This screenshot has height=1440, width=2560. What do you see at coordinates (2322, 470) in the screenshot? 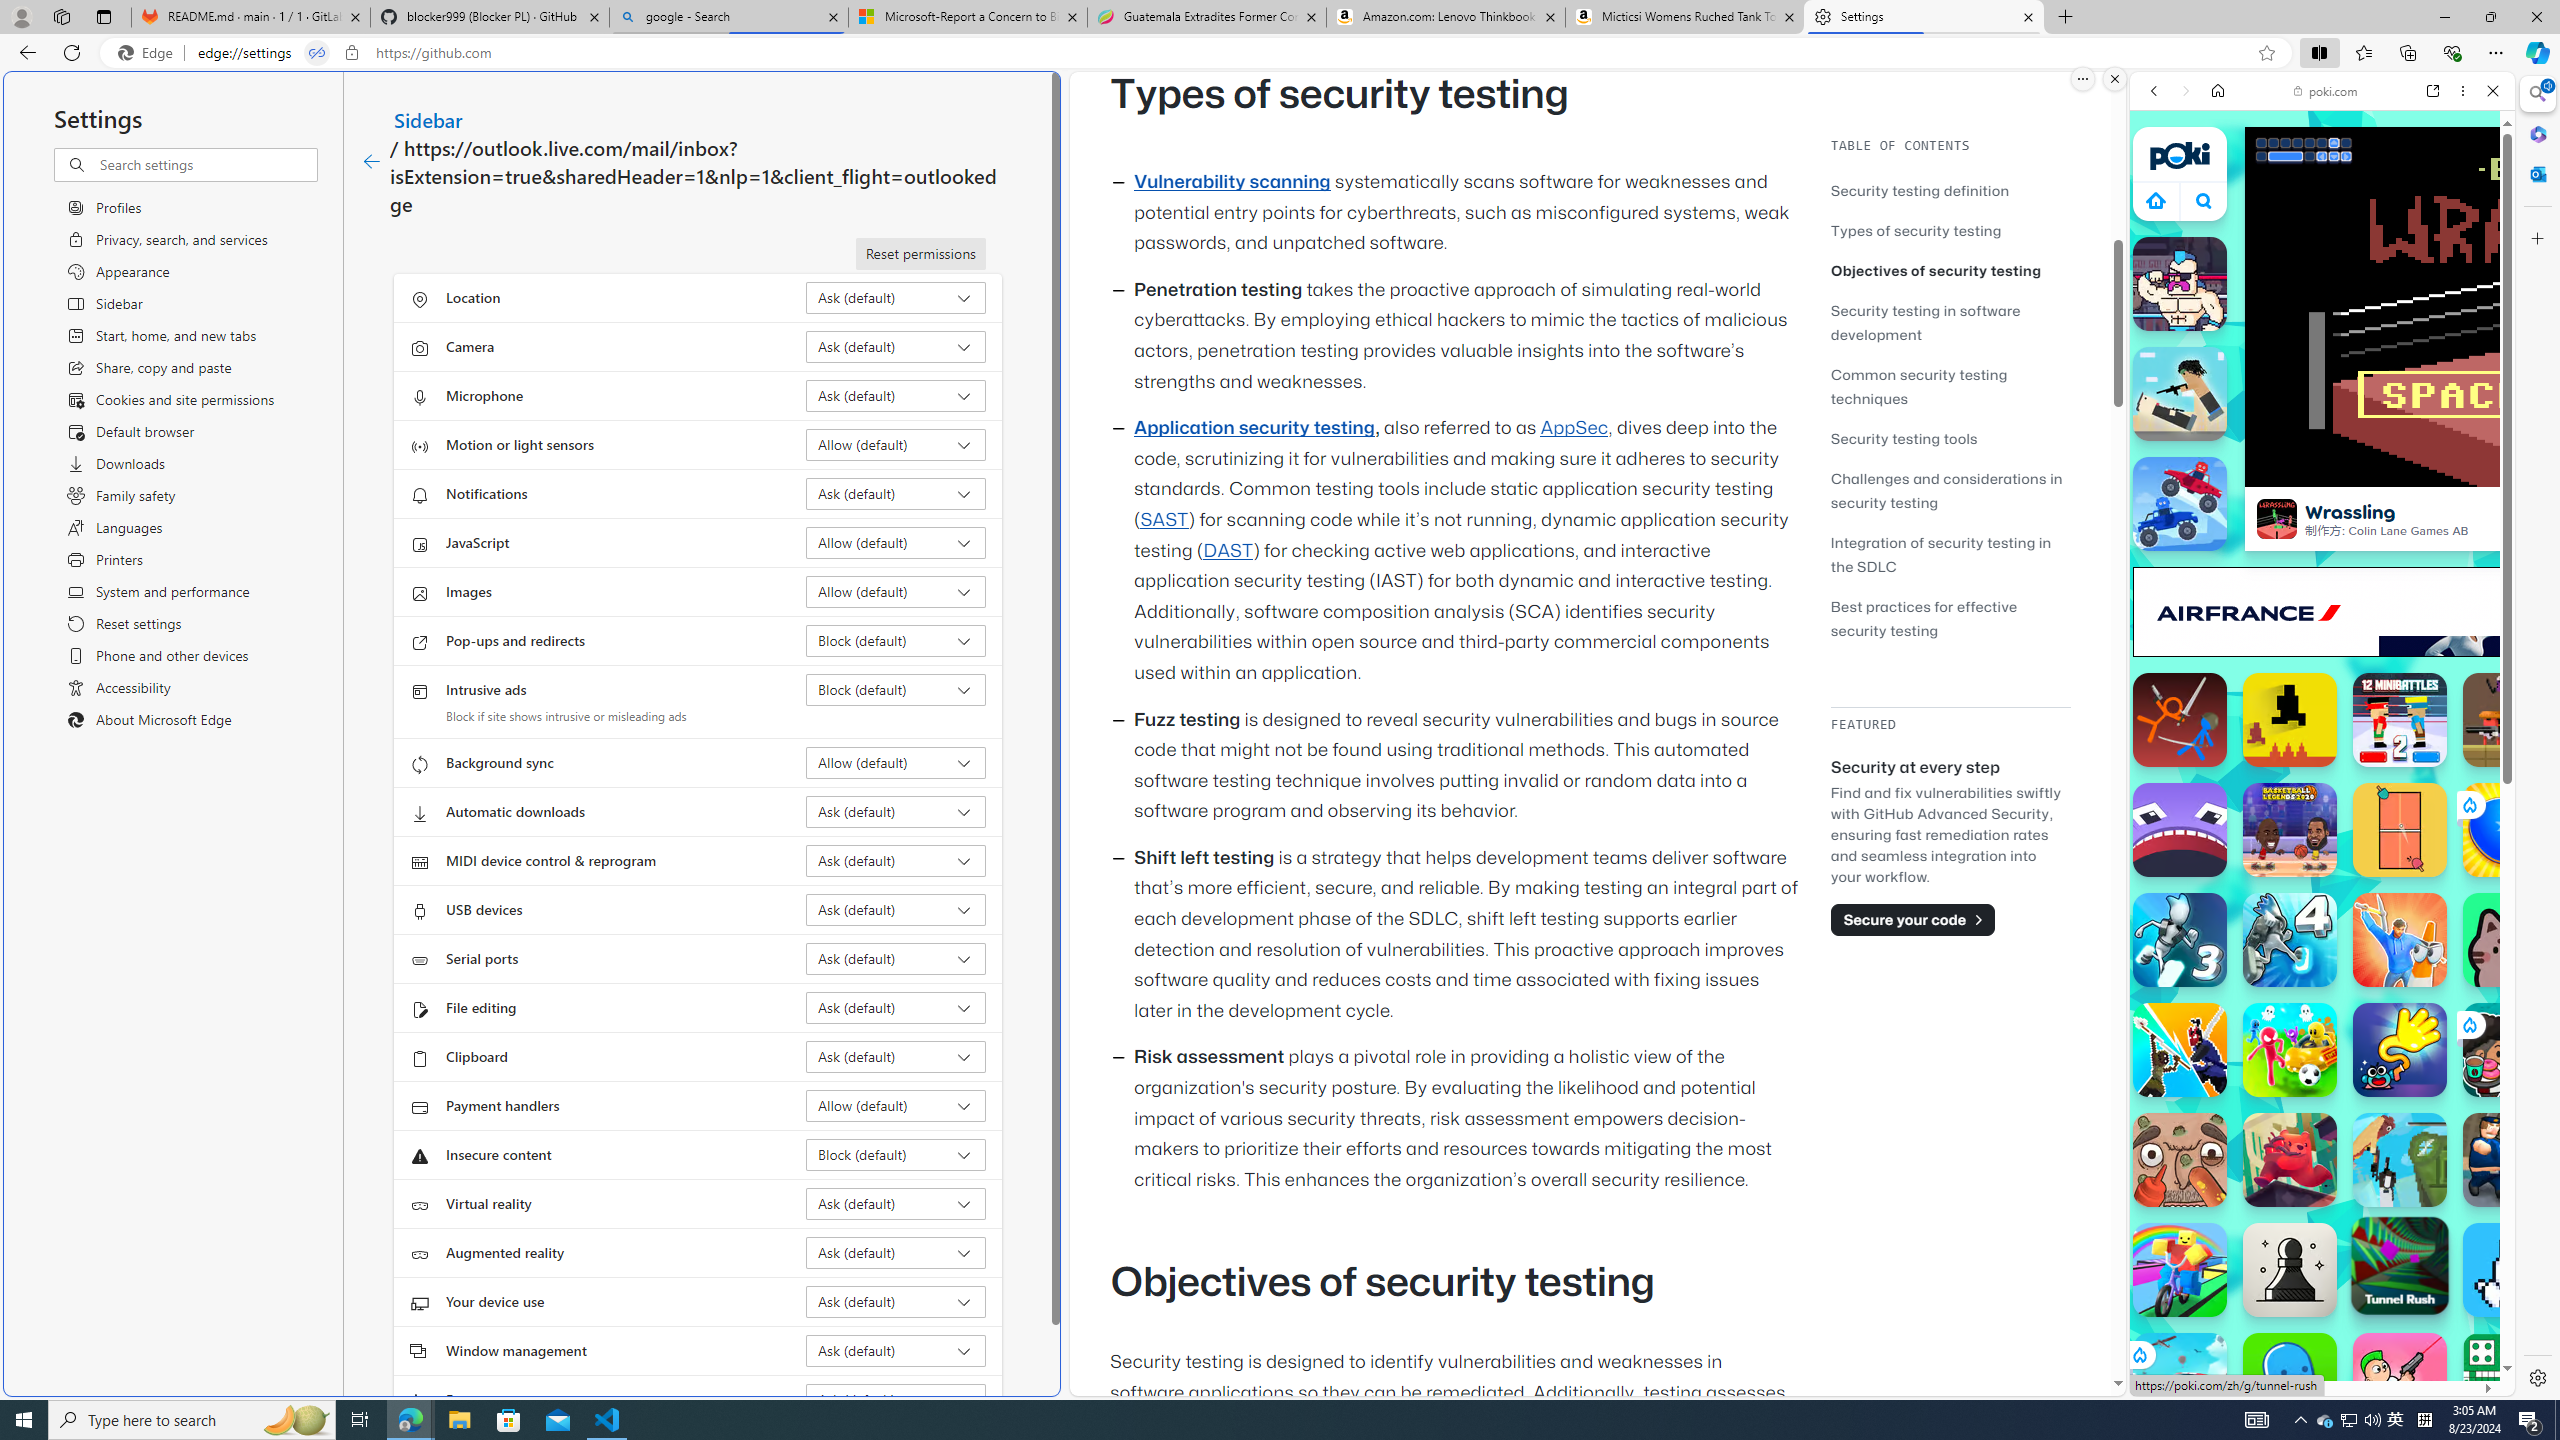
I see `Car Games` at bounding box center [2322, 470].